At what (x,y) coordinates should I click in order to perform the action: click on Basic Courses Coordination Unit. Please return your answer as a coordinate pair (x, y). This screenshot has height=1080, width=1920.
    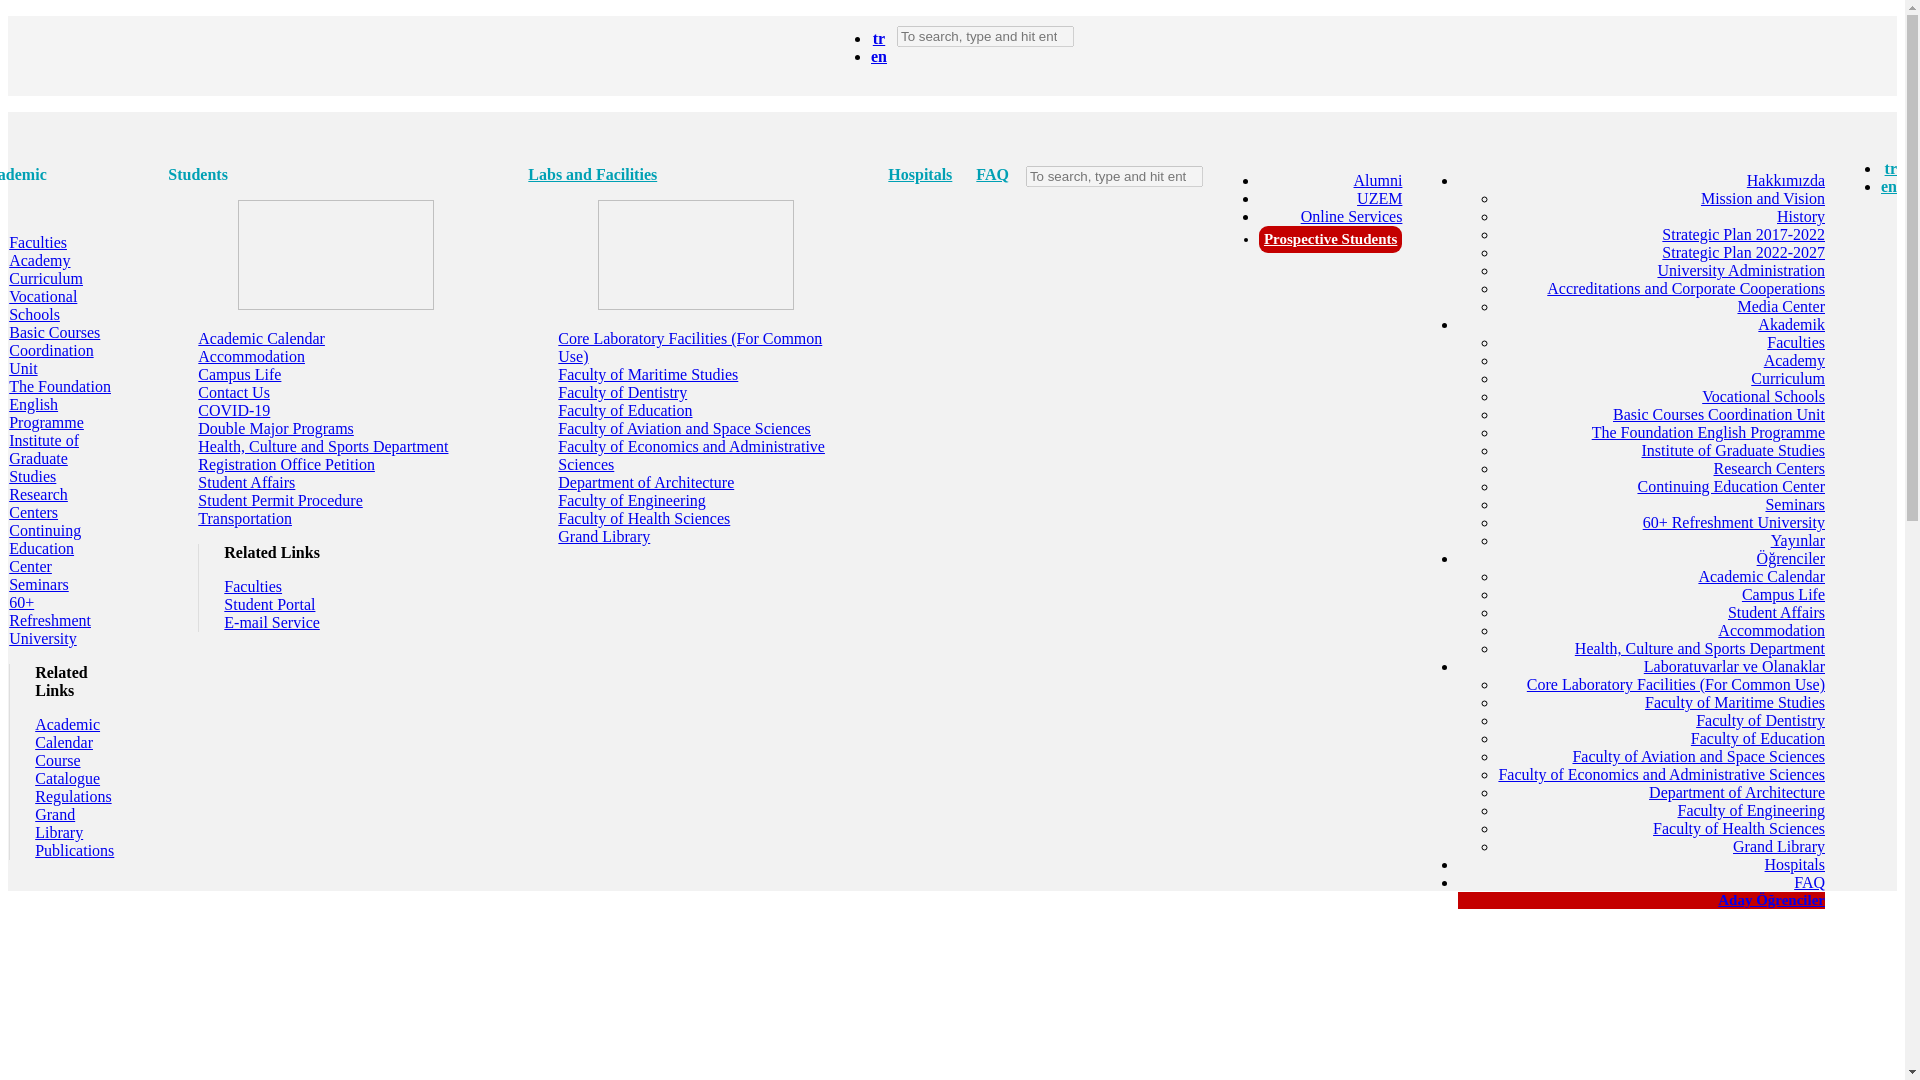
    Looking at the image, I should click on (1718, 414).